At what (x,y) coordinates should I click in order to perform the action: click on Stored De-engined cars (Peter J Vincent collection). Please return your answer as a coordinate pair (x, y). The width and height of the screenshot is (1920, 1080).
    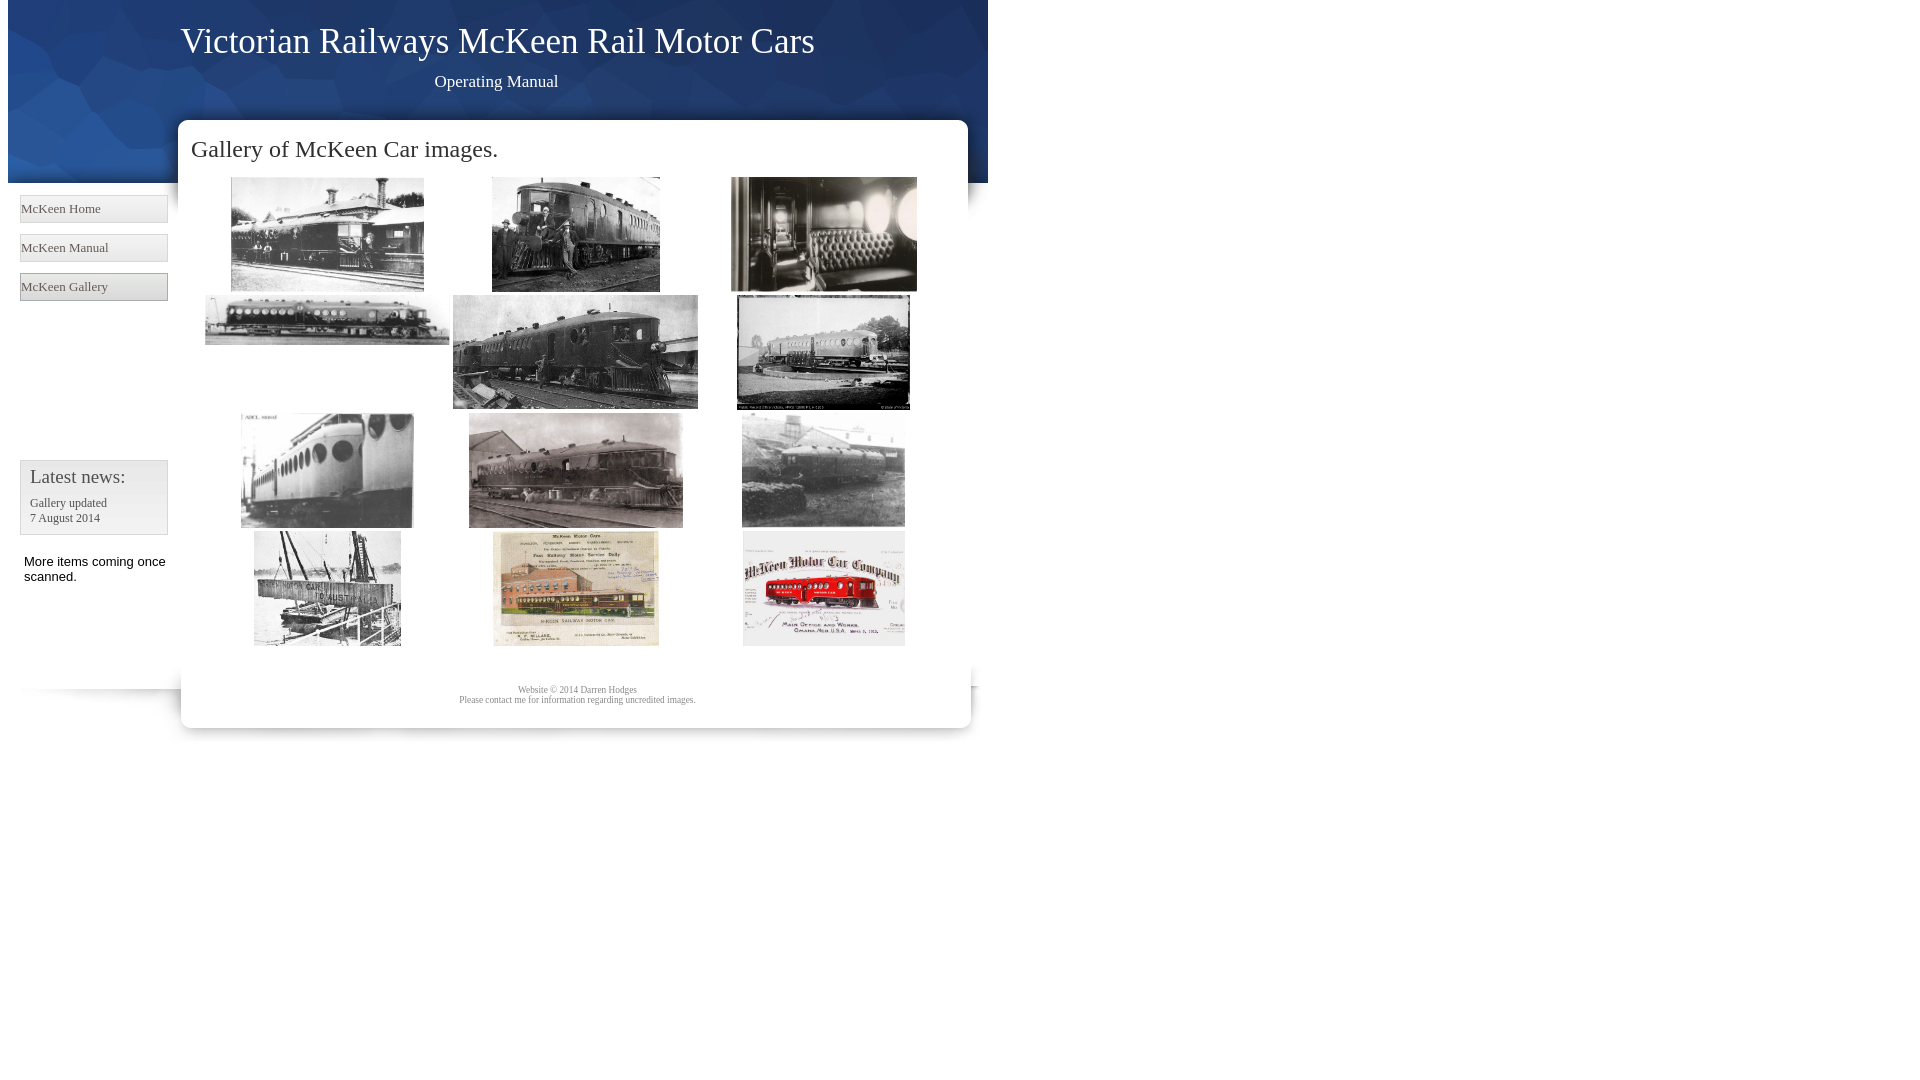
    Looking at the image, I should click on (328, 470).